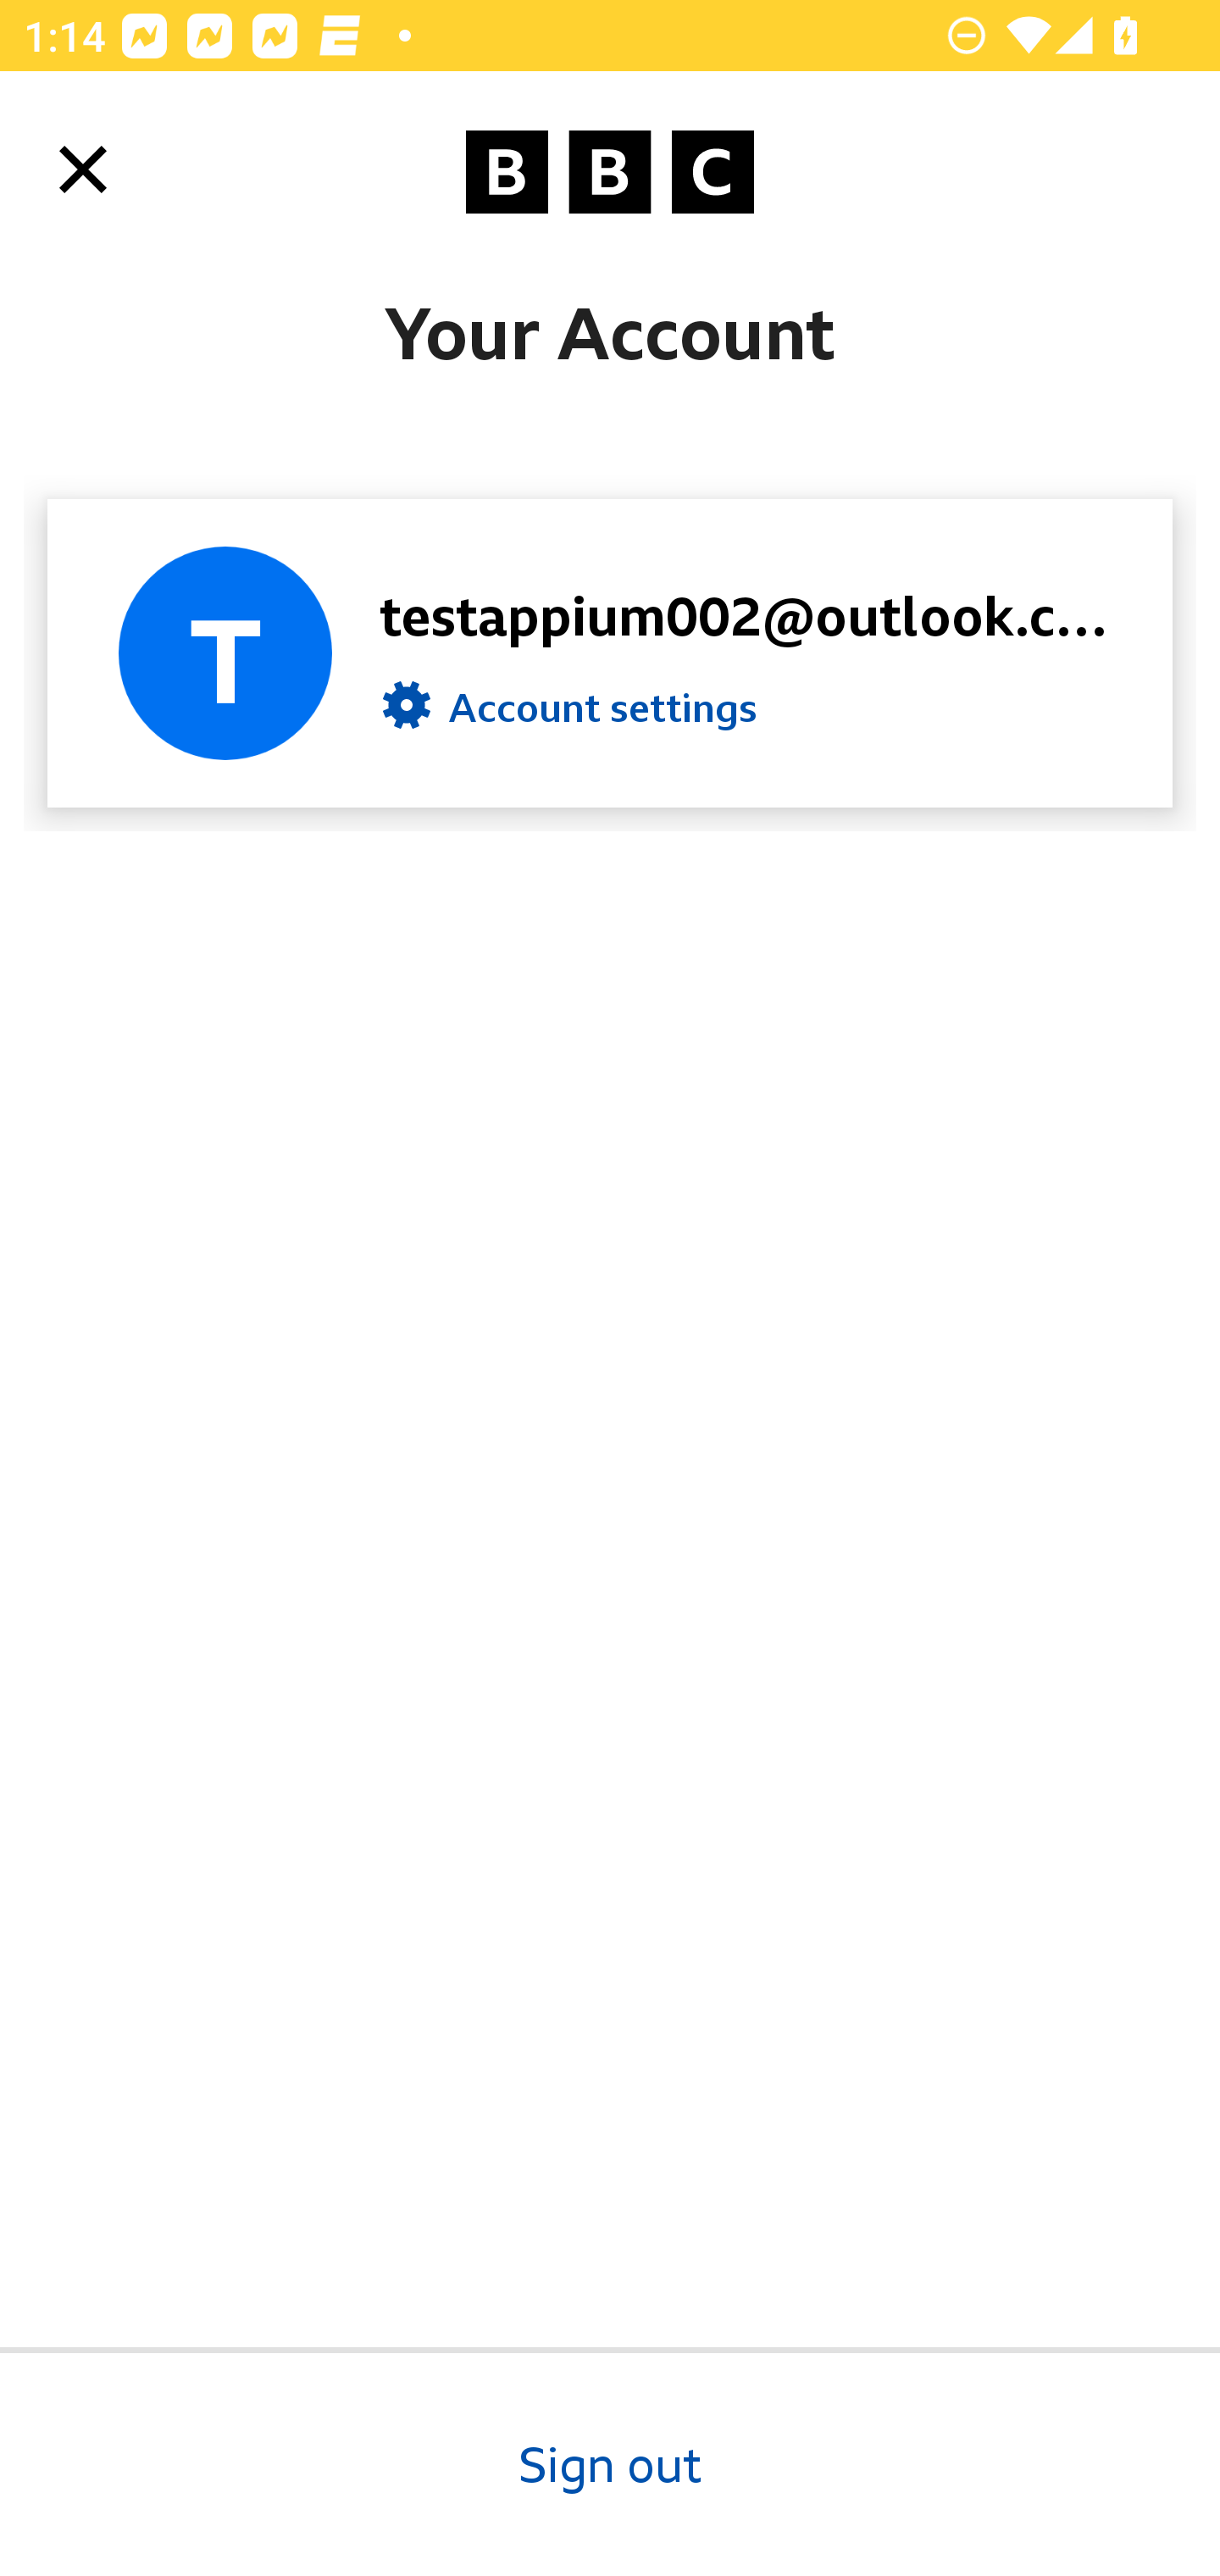 This screenshot has height=2576, width=1220. Describe the element at coordinates (610, 2461) in the screenshot. I see `Sign out` at that location.